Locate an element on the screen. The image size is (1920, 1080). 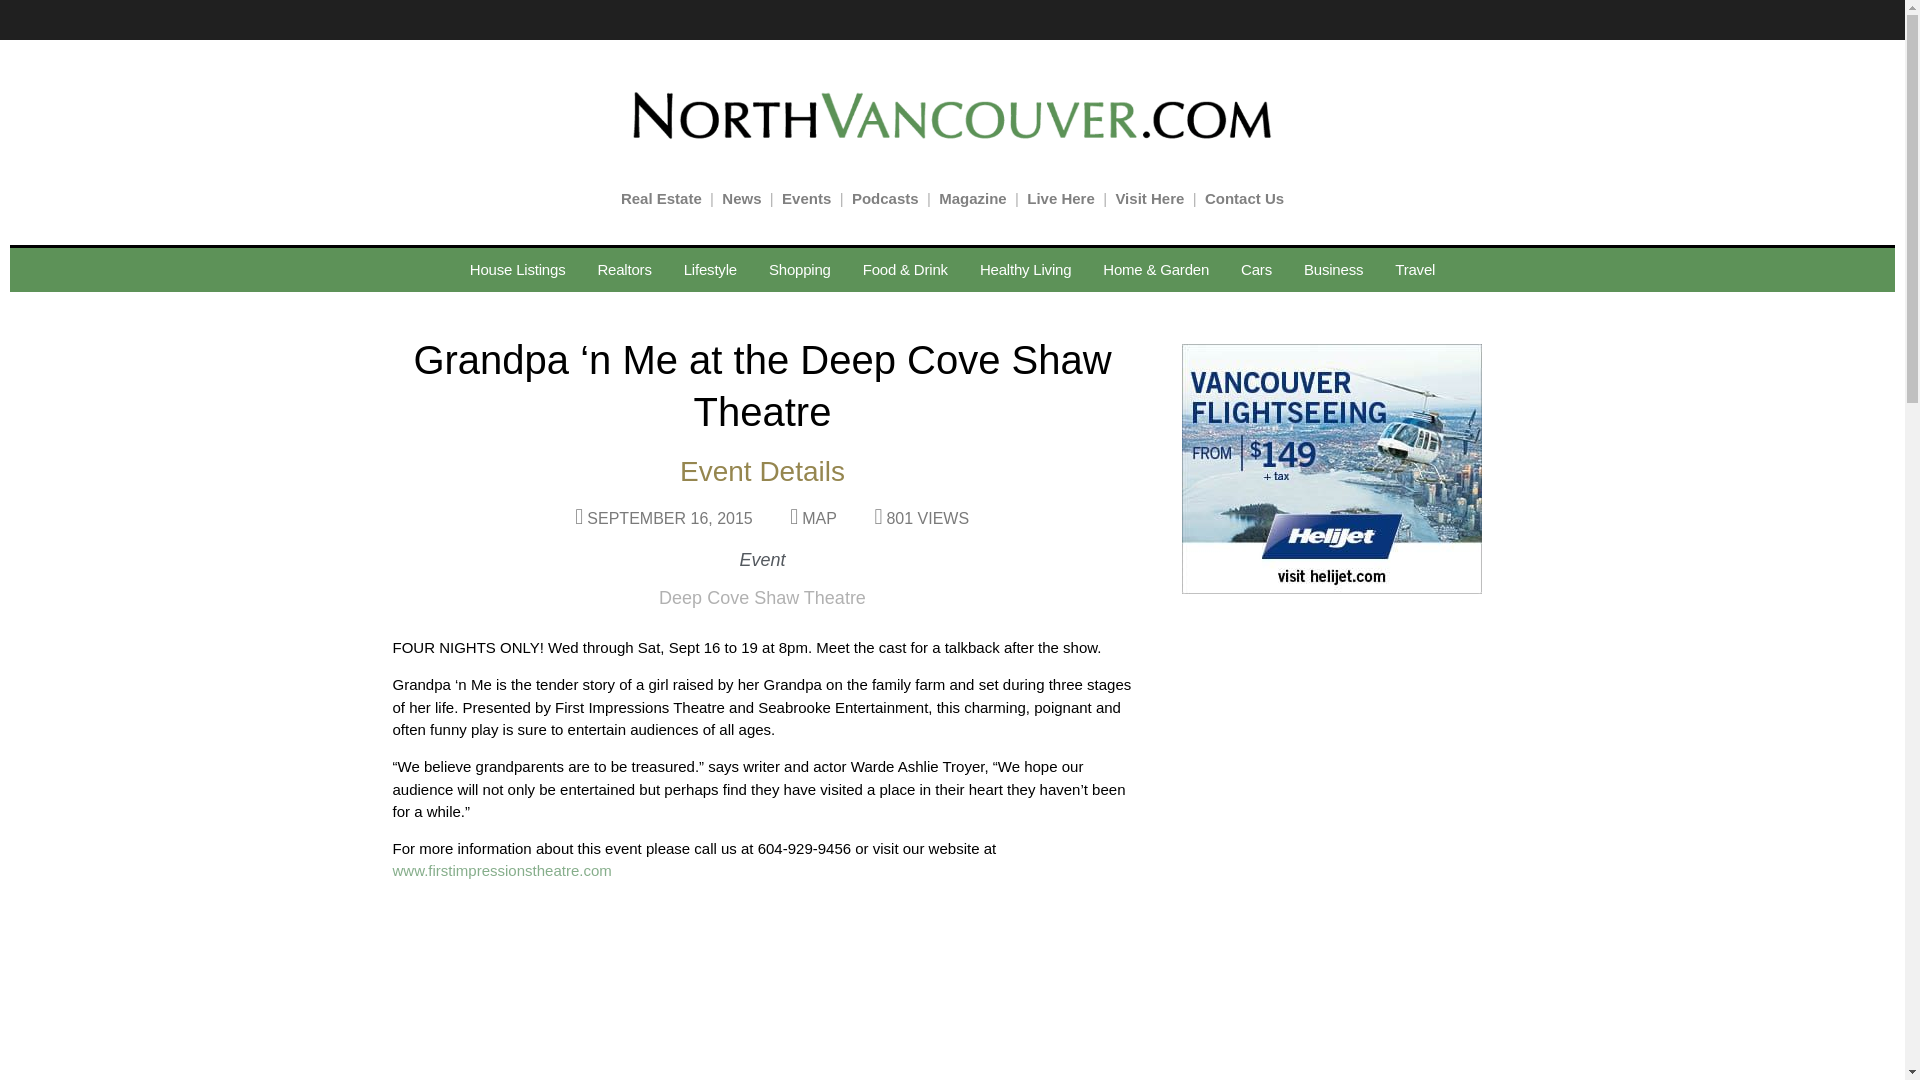
event is located at coordinates (500, 870).